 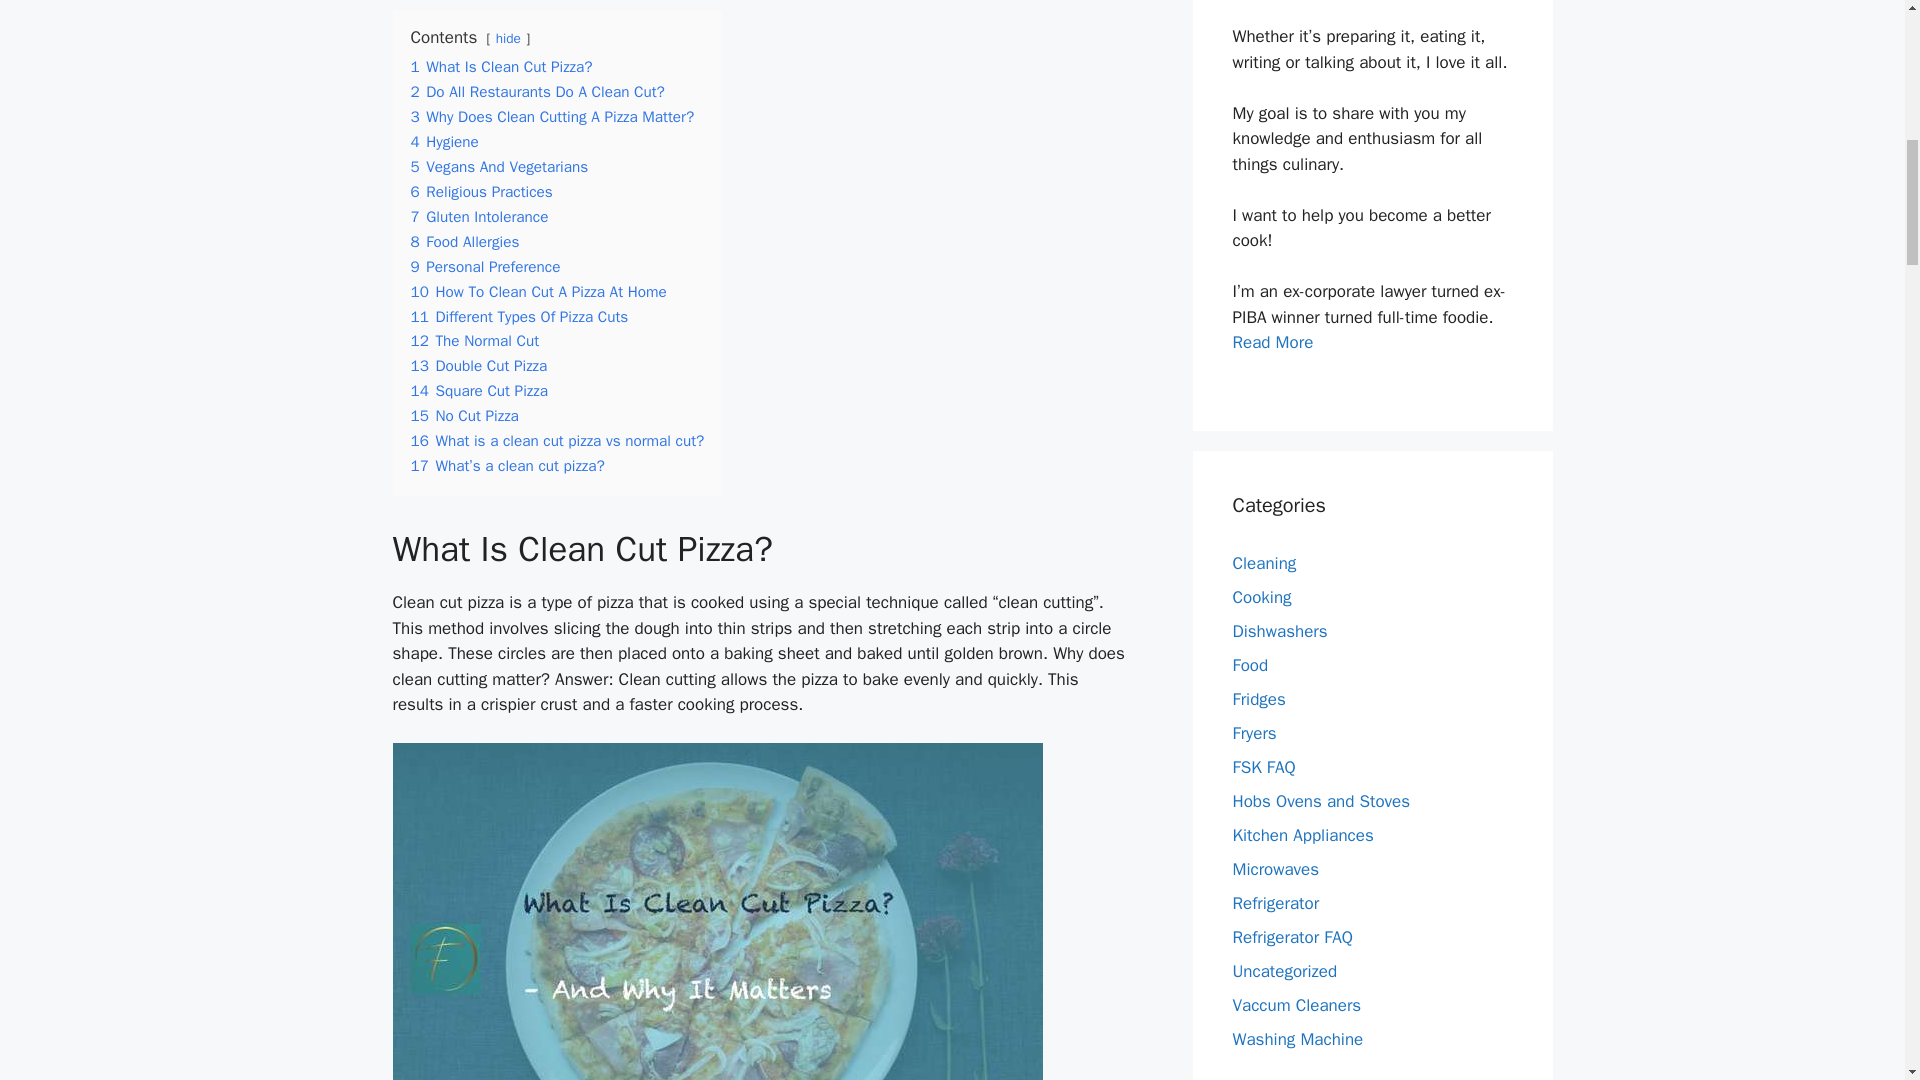 What do you see at coordinates (464, 416) in the screenshot?
I see `15 No Cut Pizza` at bounding box center [464, 416].